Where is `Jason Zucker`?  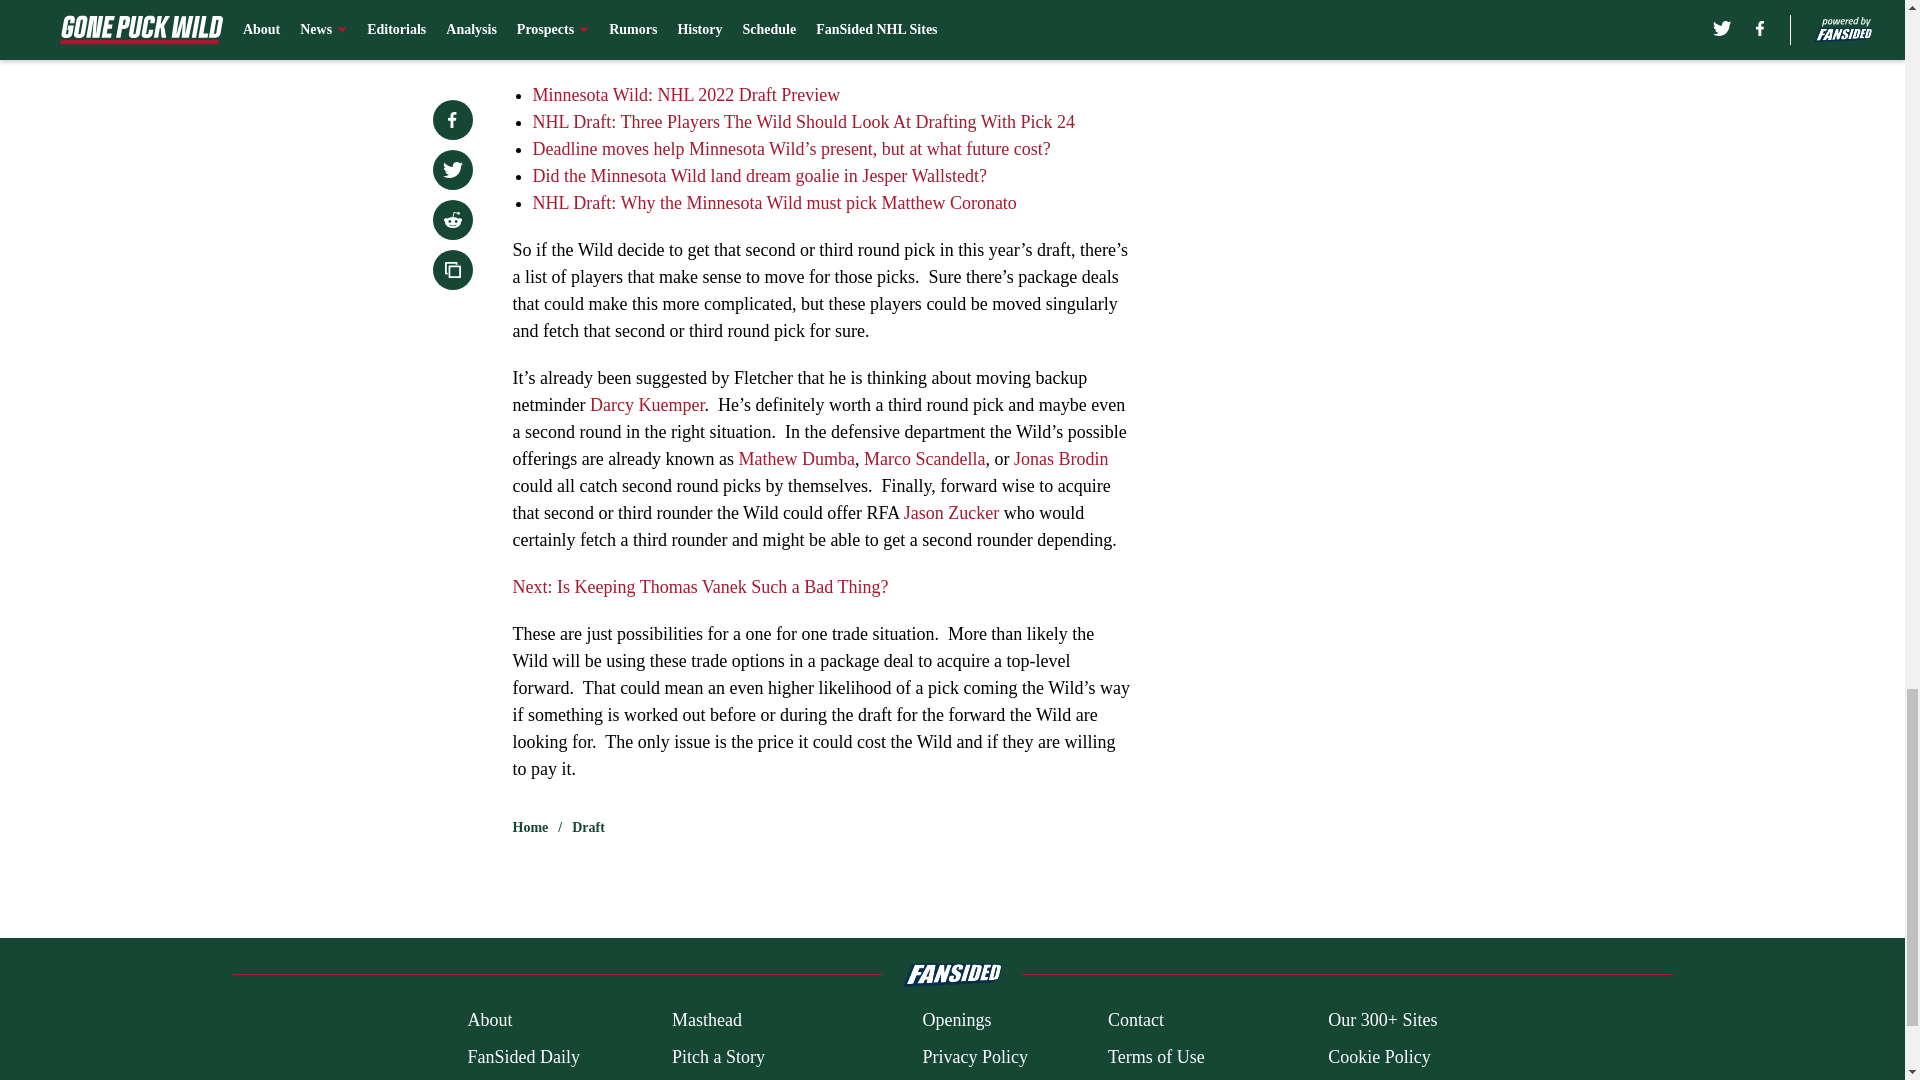 Jason Zucker is located at coordinates (951, 512).